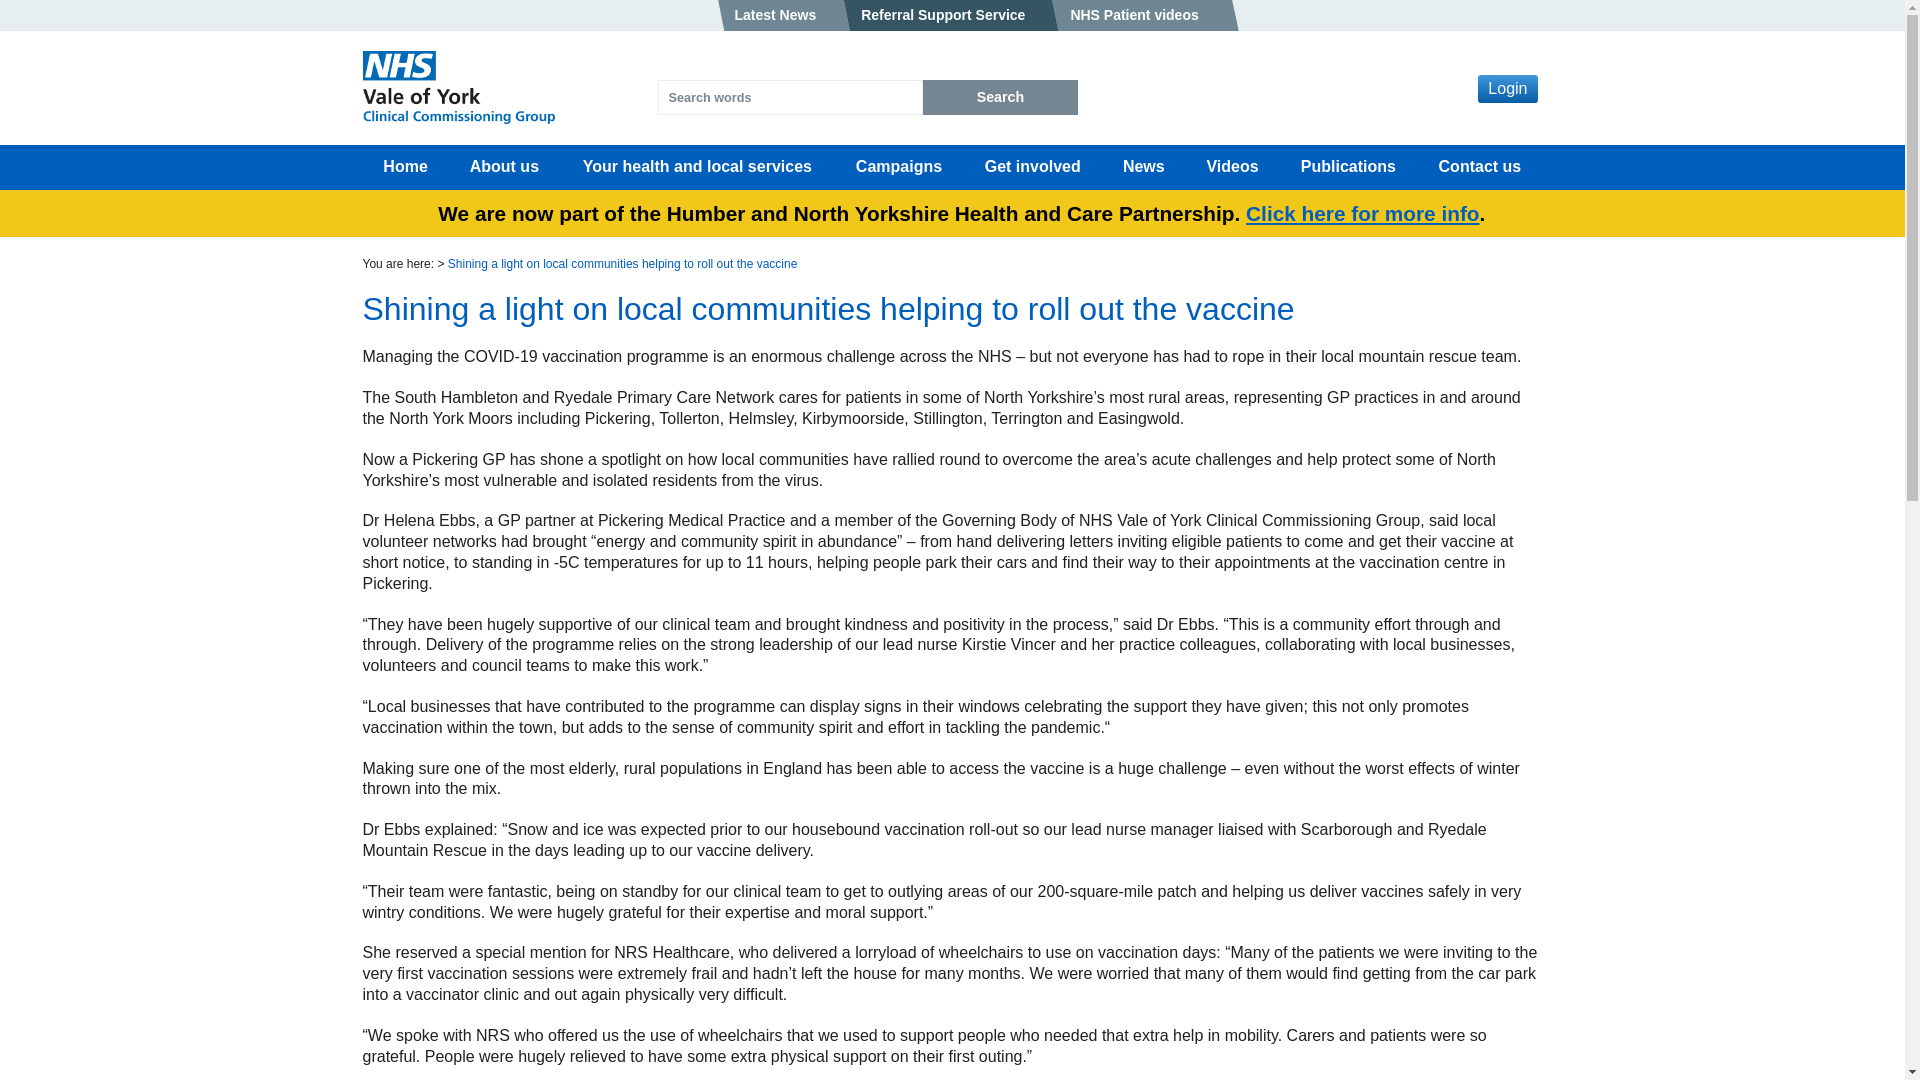 The image size is (1920, 1080). I want to click on Your health and local services, so click(696, 167).